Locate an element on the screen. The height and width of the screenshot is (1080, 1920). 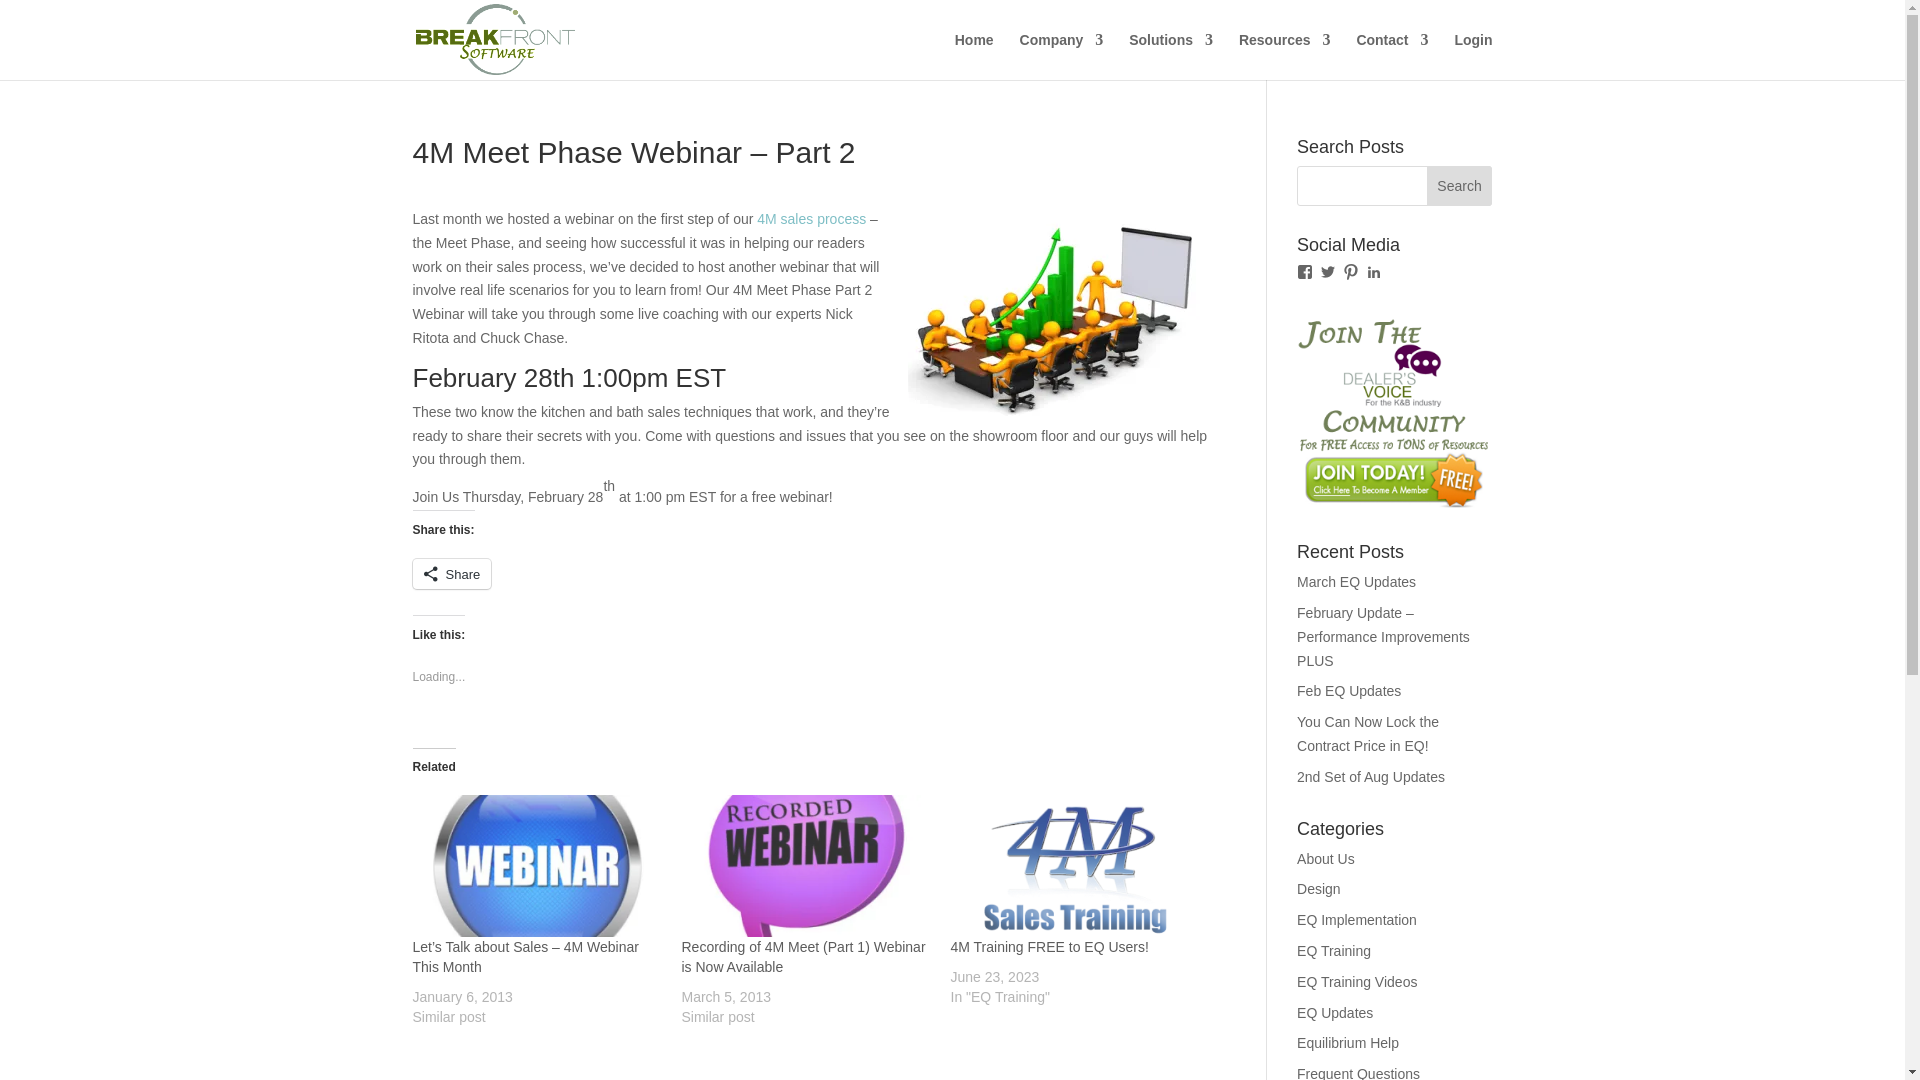
Search is located at coordinates (1460, 186).